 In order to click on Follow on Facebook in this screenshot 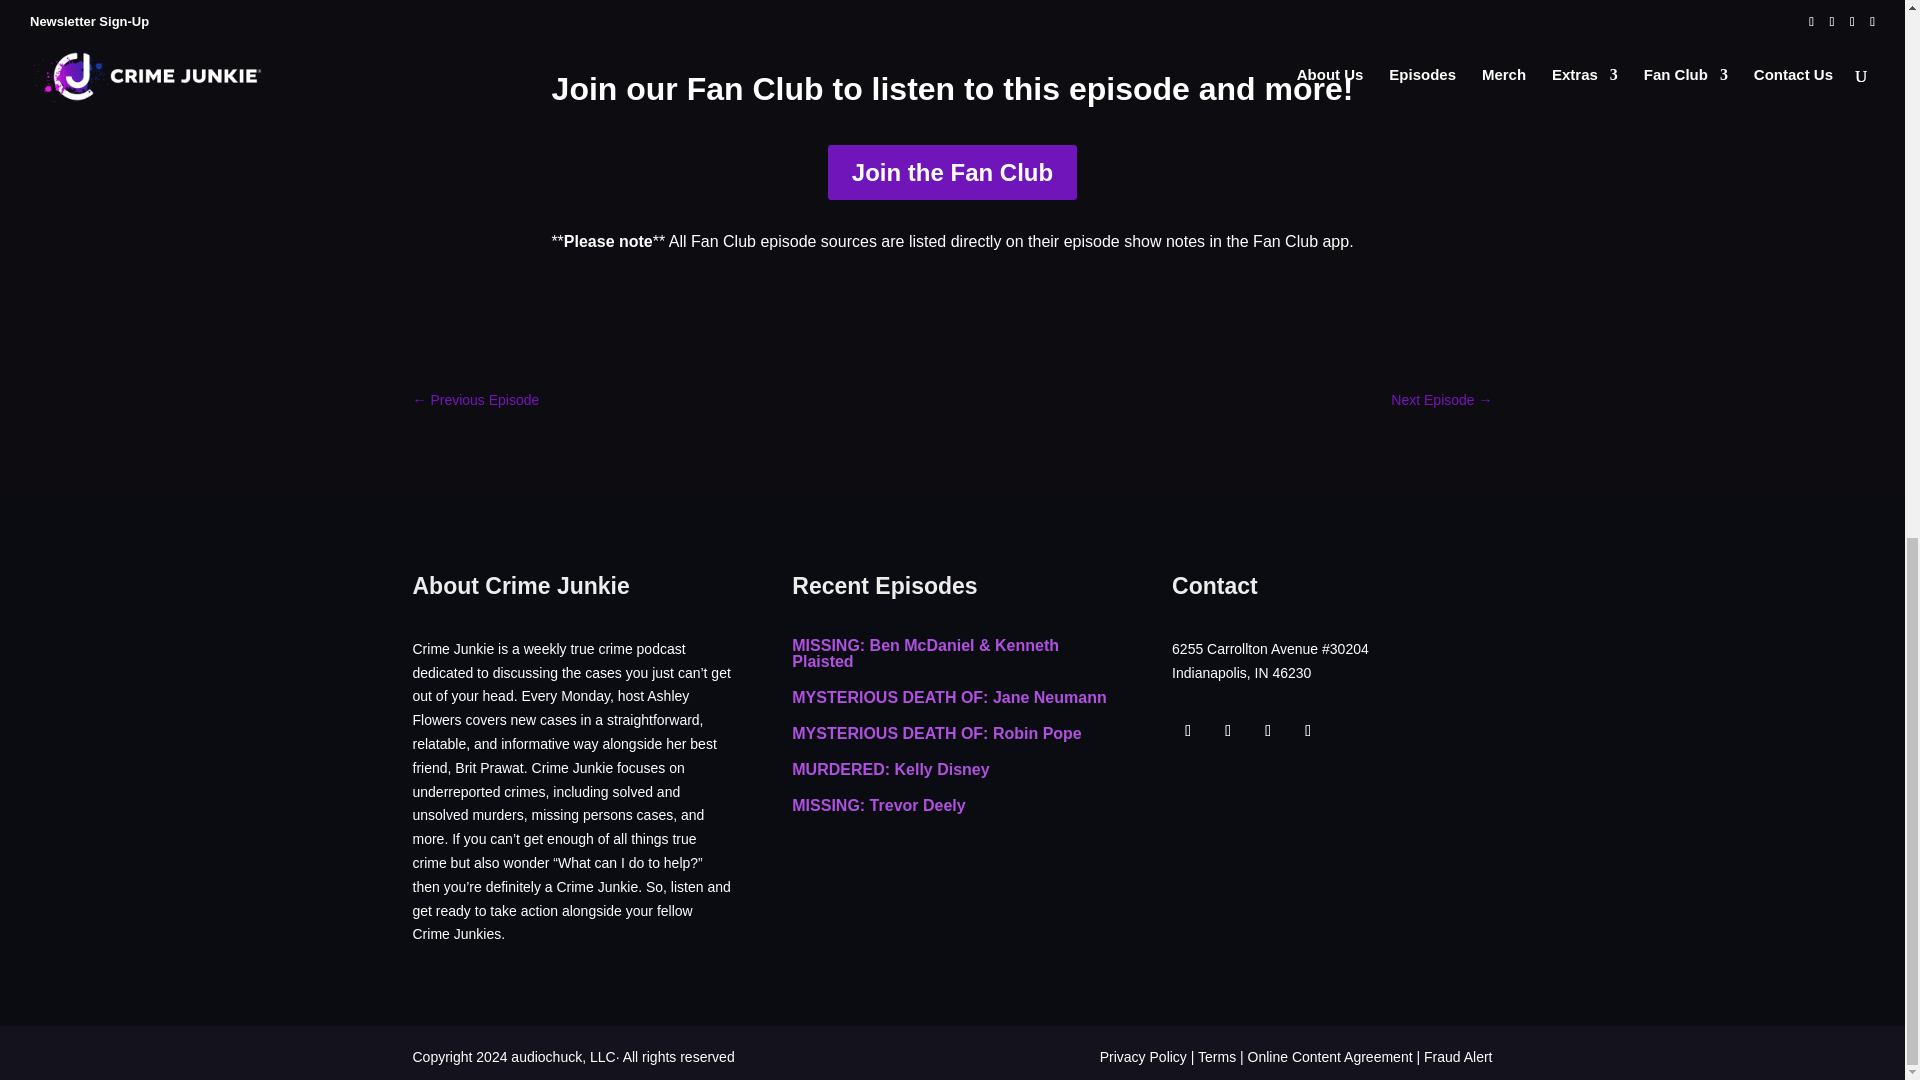, I will do `click(1187, 730)`.